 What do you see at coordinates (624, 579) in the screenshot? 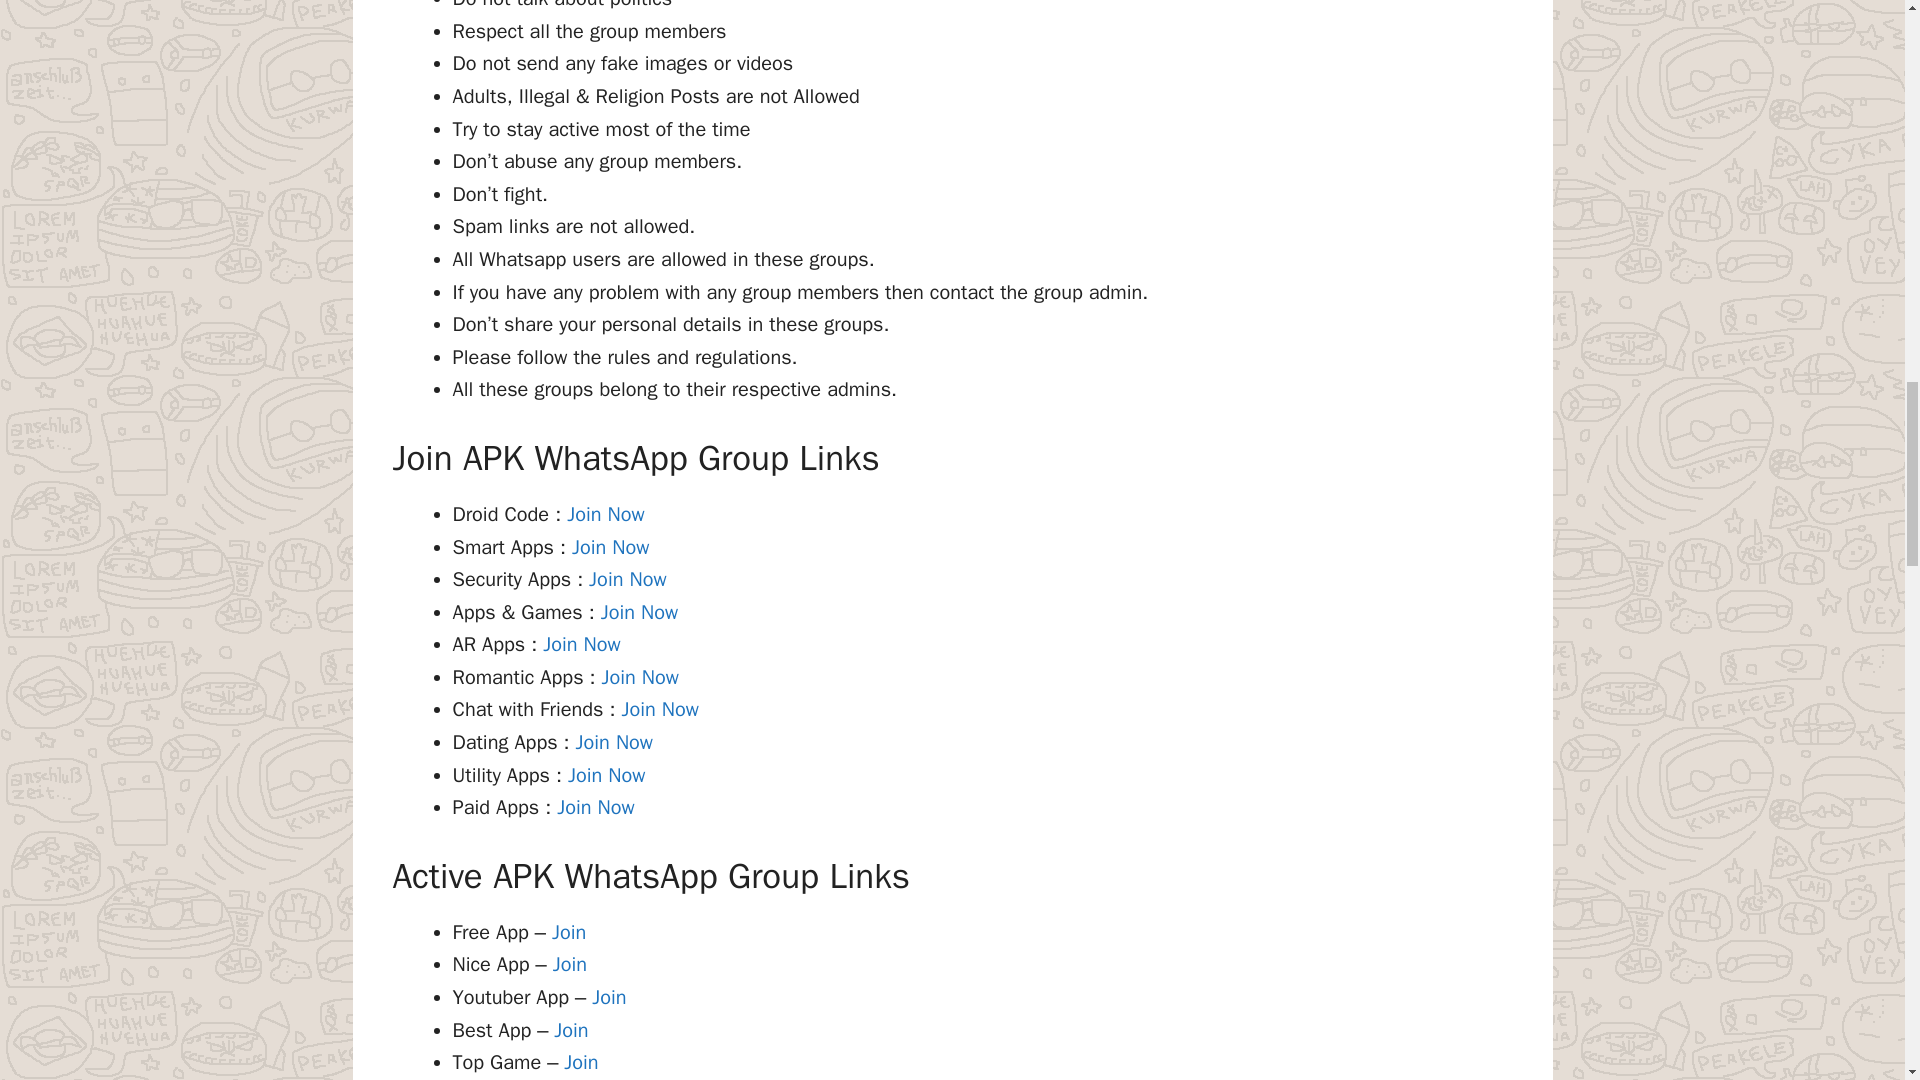
I see ` Join Now` at bounding box center [624, 579].